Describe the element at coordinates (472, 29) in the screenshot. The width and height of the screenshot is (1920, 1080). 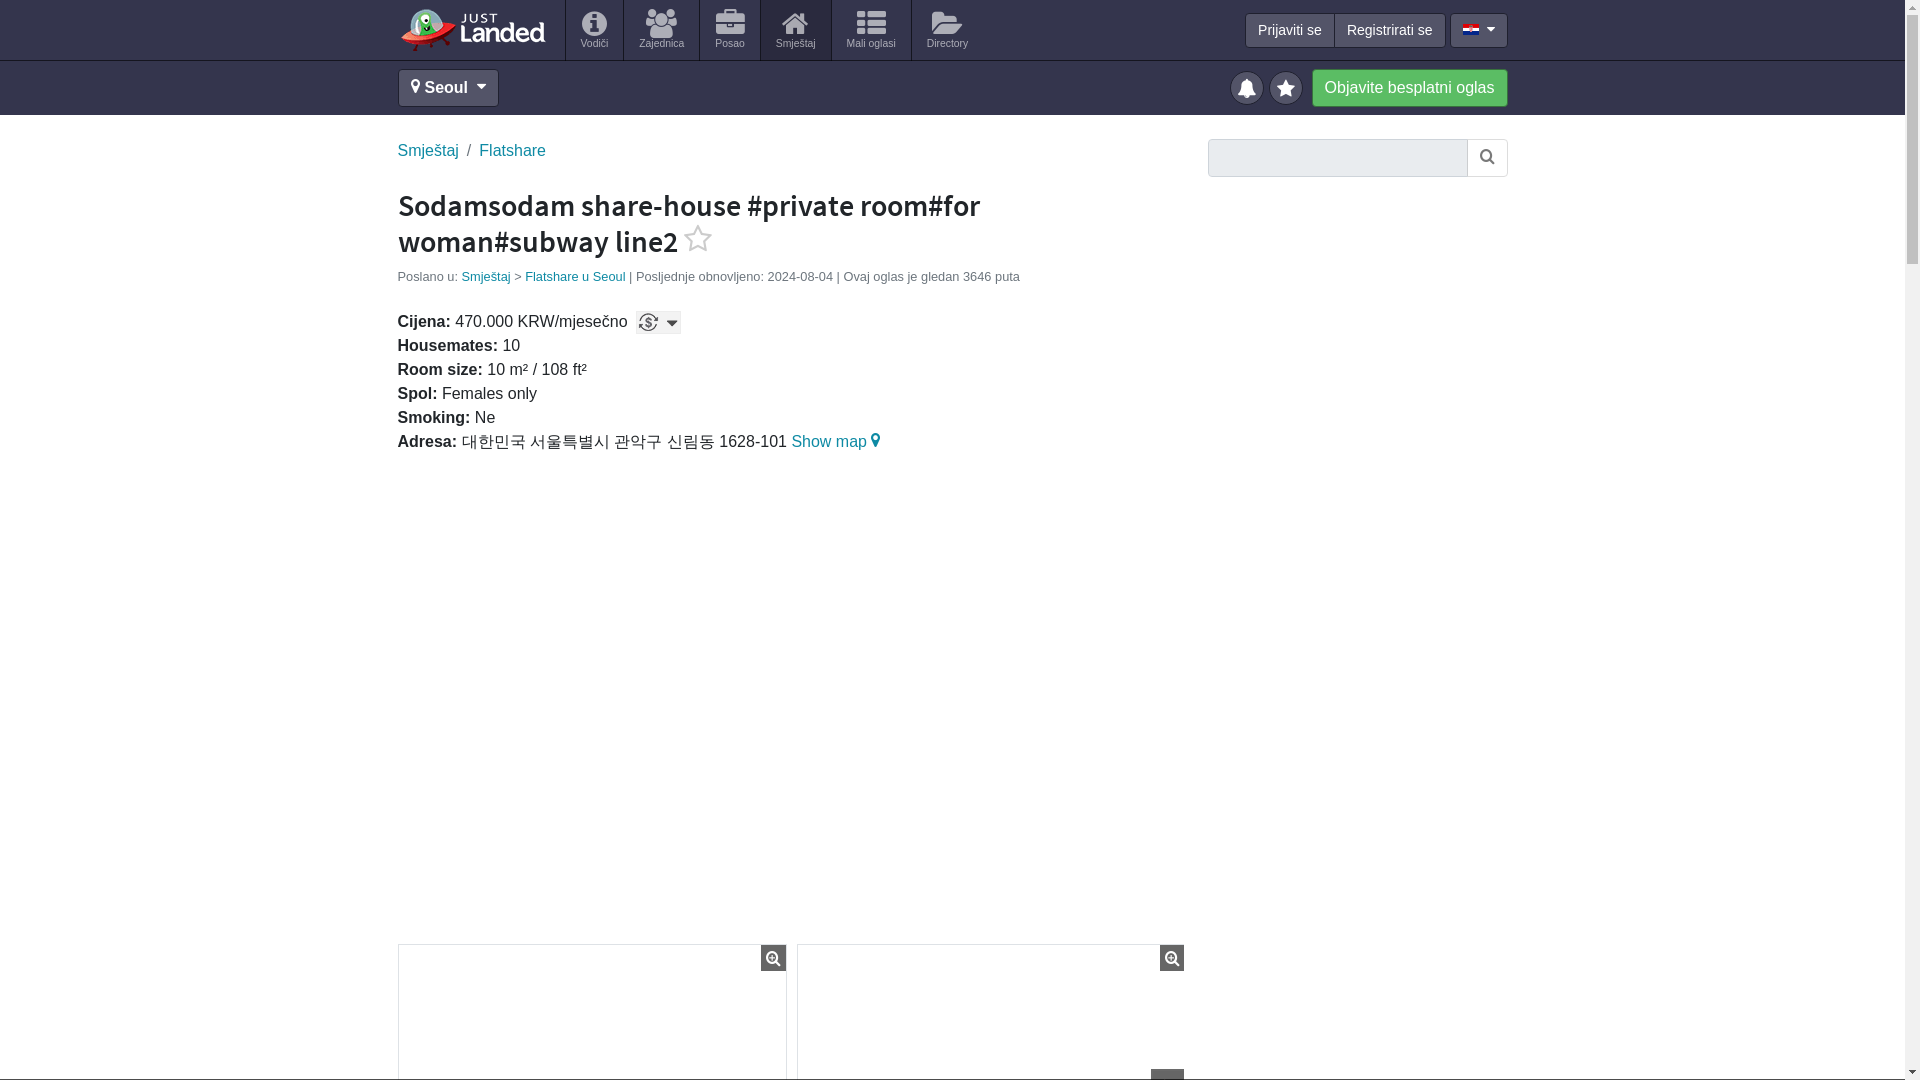
I see `Just Landed` at that location.